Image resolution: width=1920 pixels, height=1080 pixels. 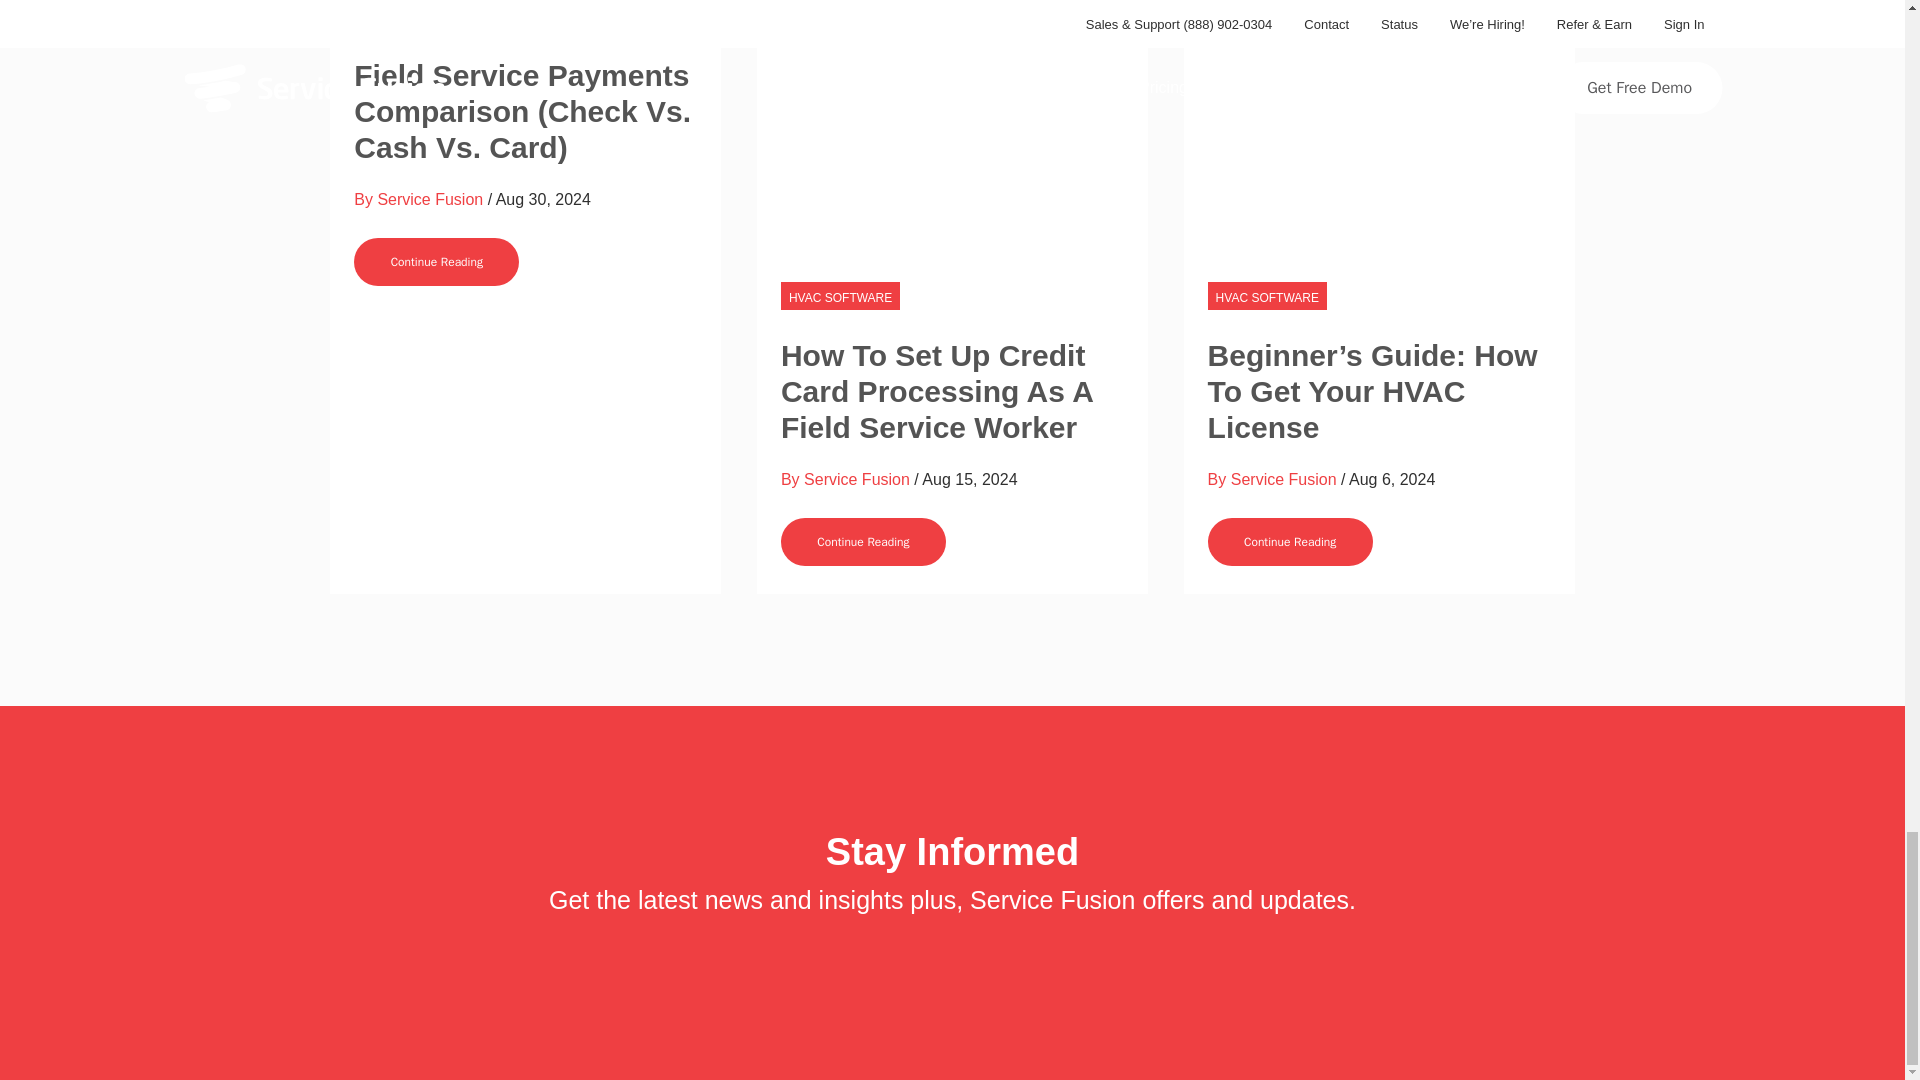 What do you see at coordinates (1266, 295) in the screenshot?
I see `HVAC Software` at bounding box center [1266, 295].